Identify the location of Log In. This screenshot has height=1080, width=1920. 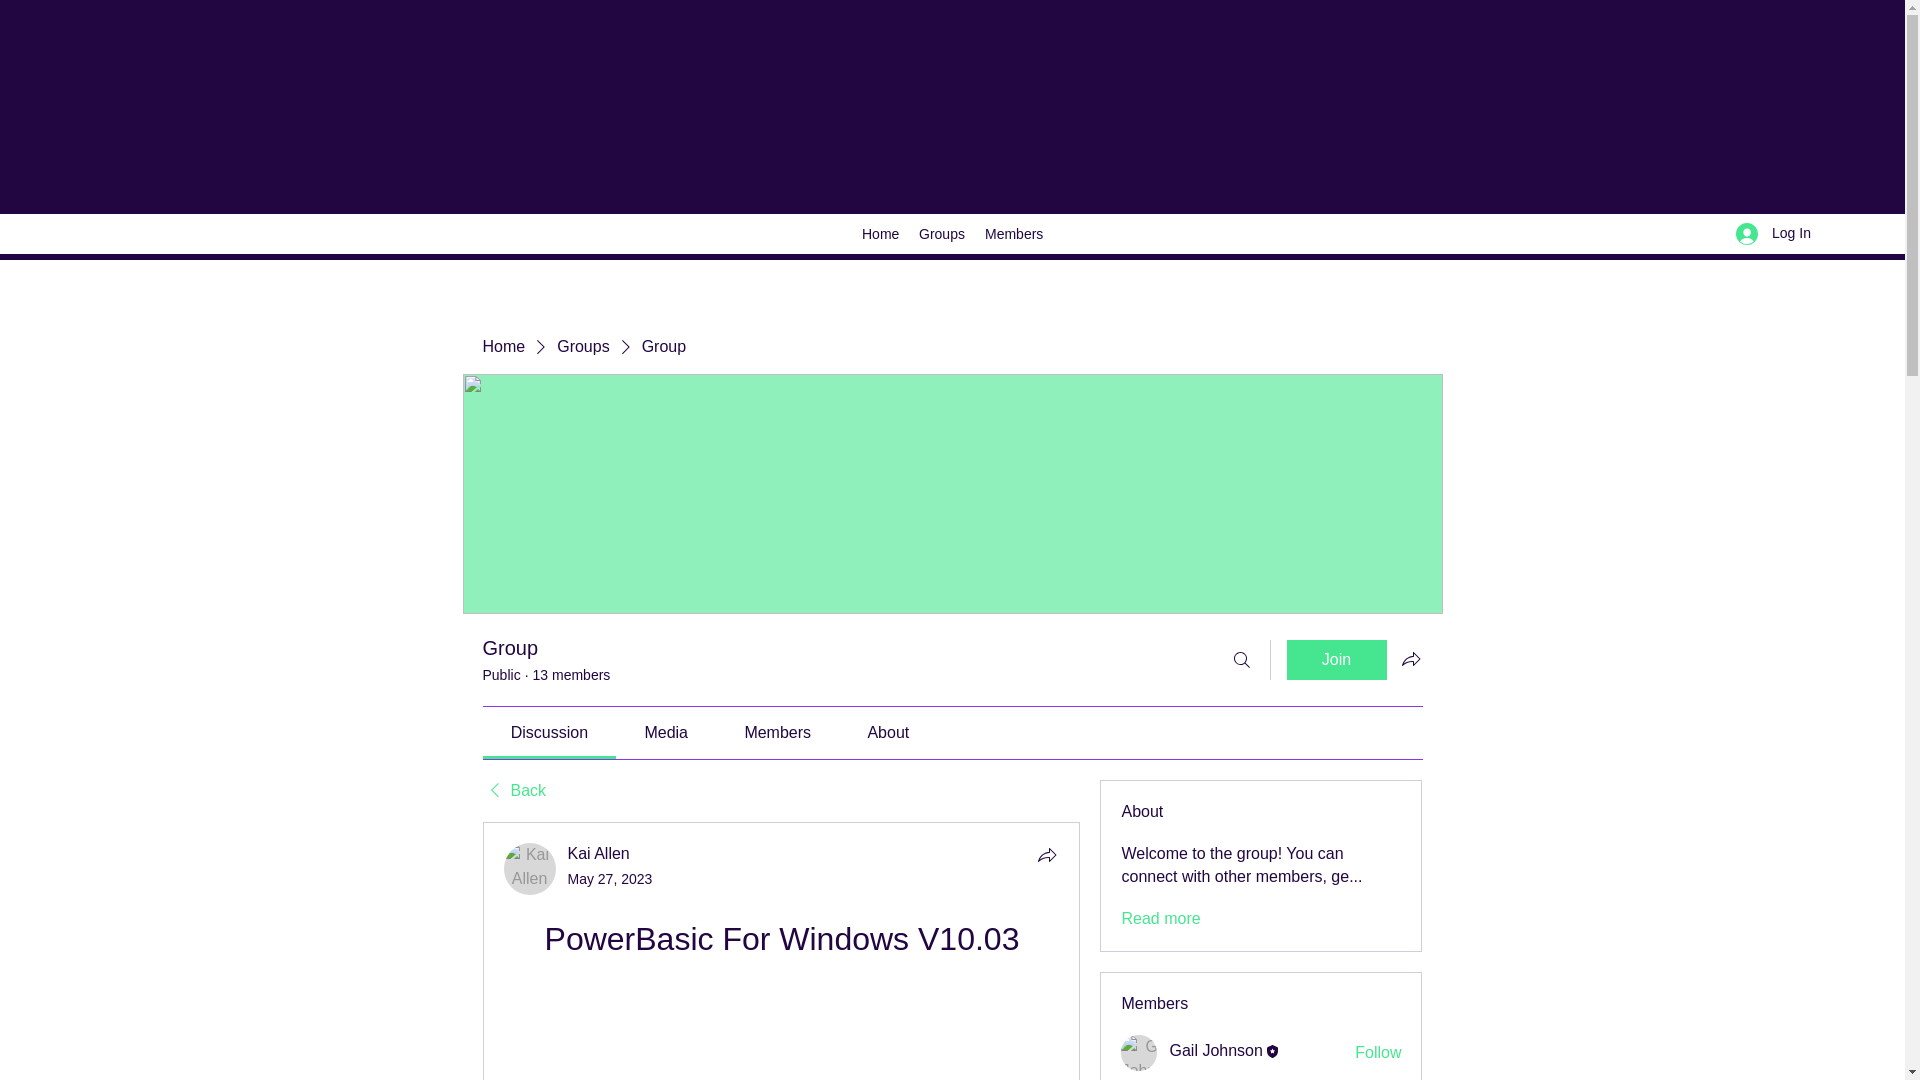
(1774, 232).